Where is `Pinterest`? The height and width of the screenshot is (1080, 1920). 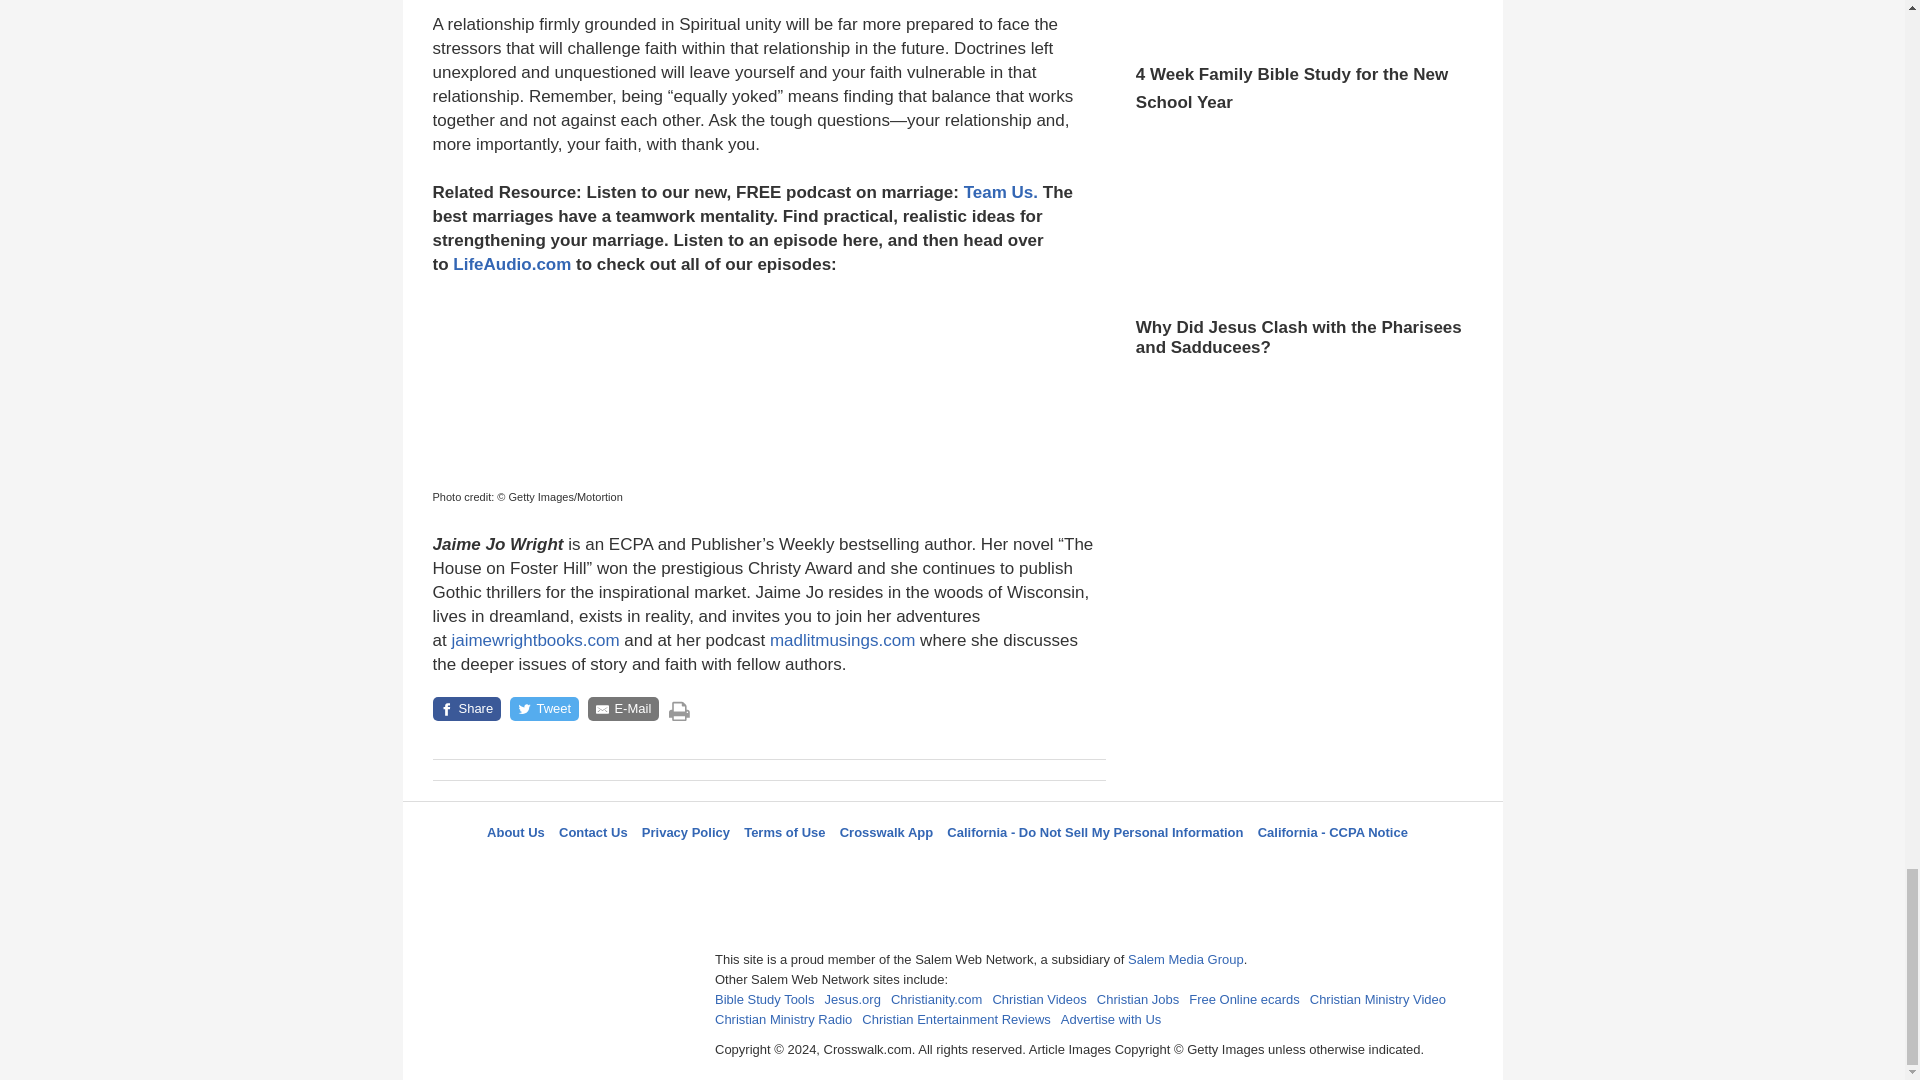
Pinterest is located at coordinates (999, 868).